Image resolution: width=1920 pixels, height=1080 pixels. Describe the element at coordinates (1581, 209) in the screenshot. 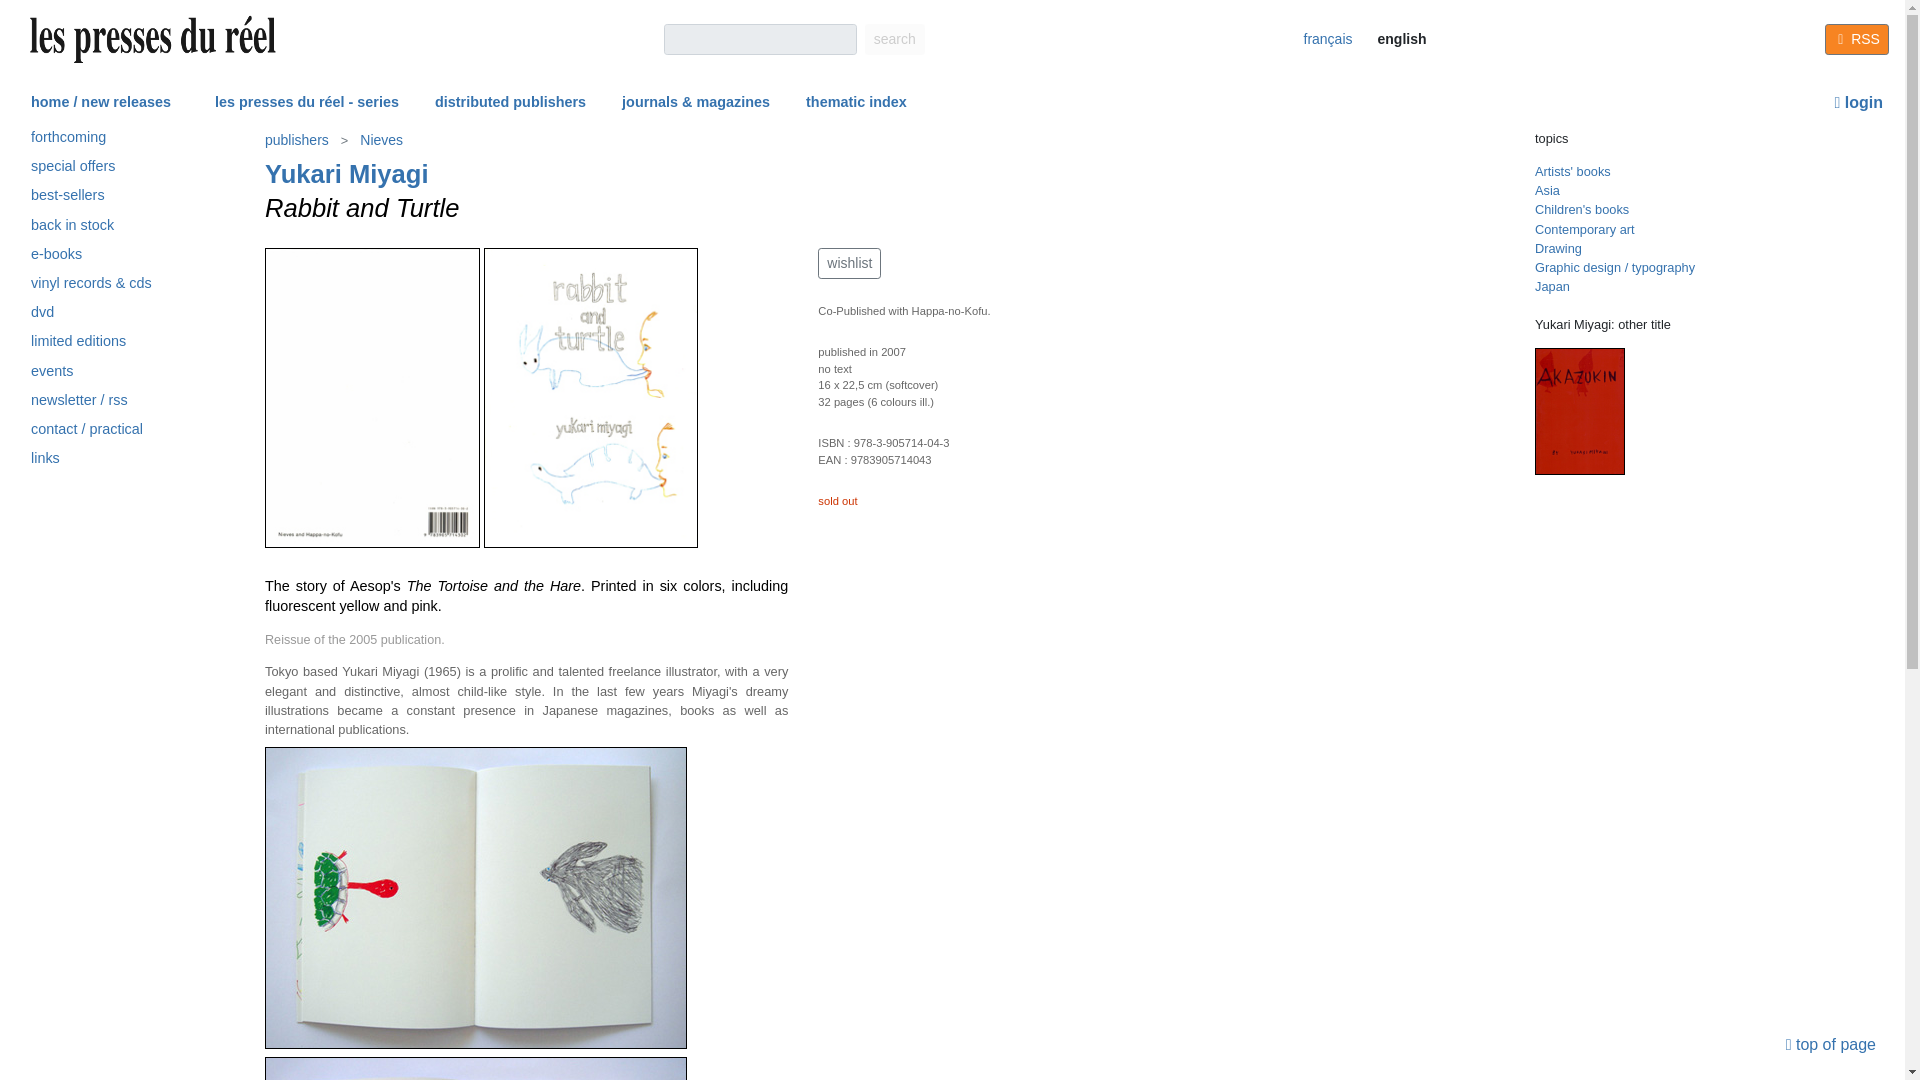

I see `Children's books` at that location.